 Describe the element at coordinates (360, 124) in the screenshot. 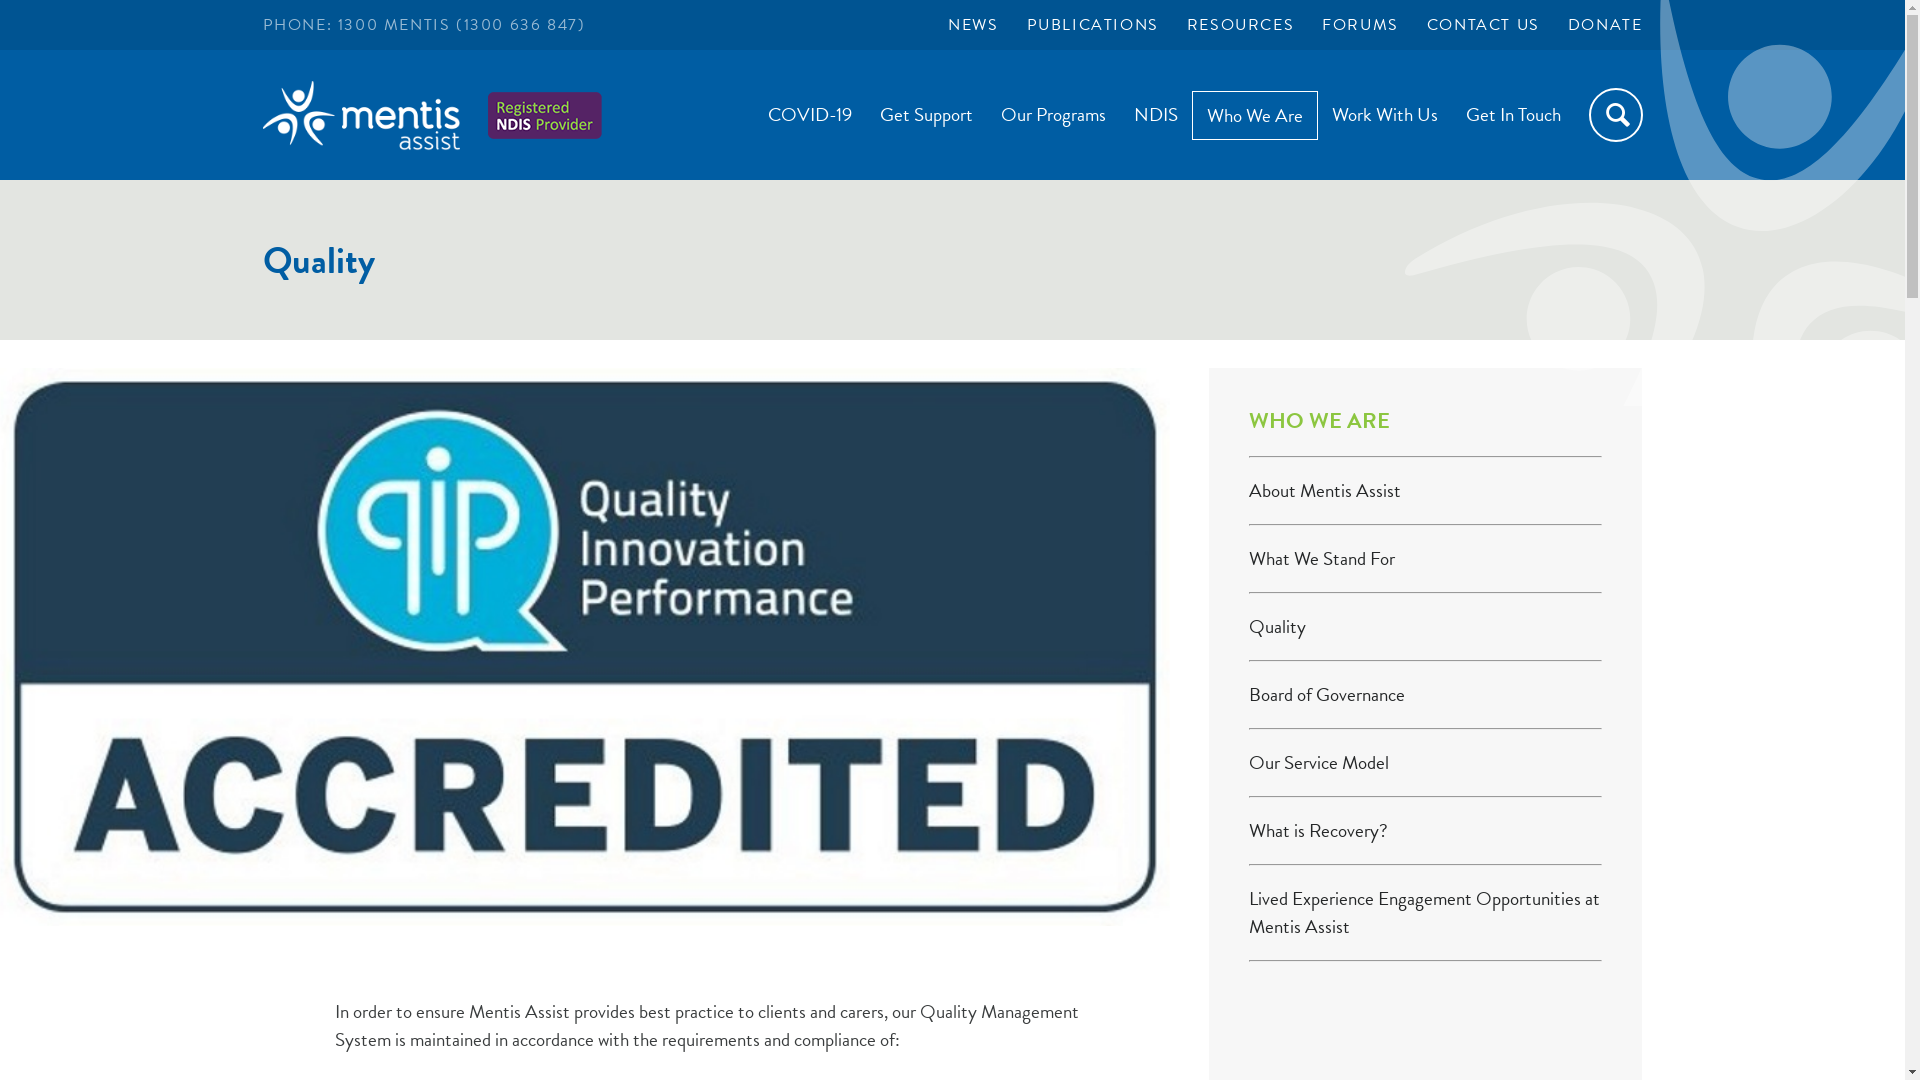

I see `HOME` at that location.